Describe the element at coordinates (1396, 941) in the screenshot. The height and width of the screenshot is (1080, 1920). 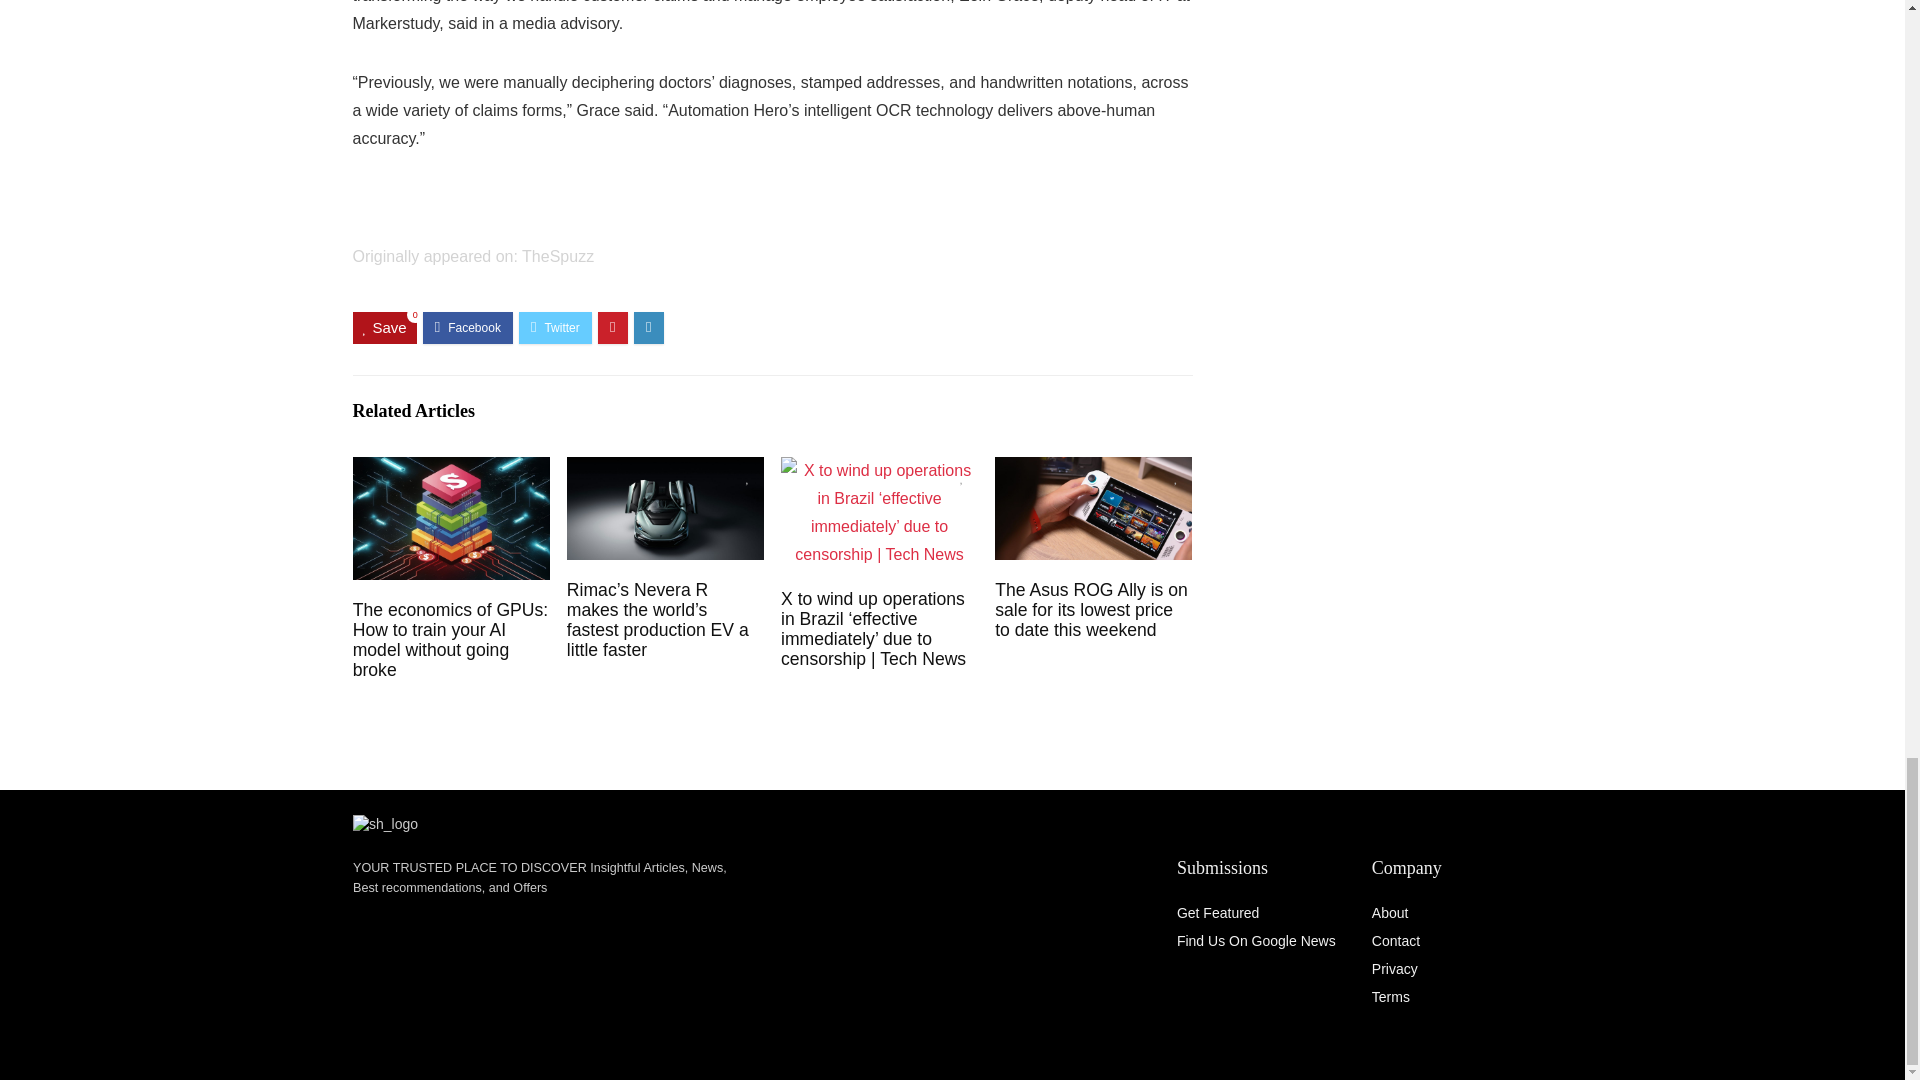
I see `Contact` at that location.